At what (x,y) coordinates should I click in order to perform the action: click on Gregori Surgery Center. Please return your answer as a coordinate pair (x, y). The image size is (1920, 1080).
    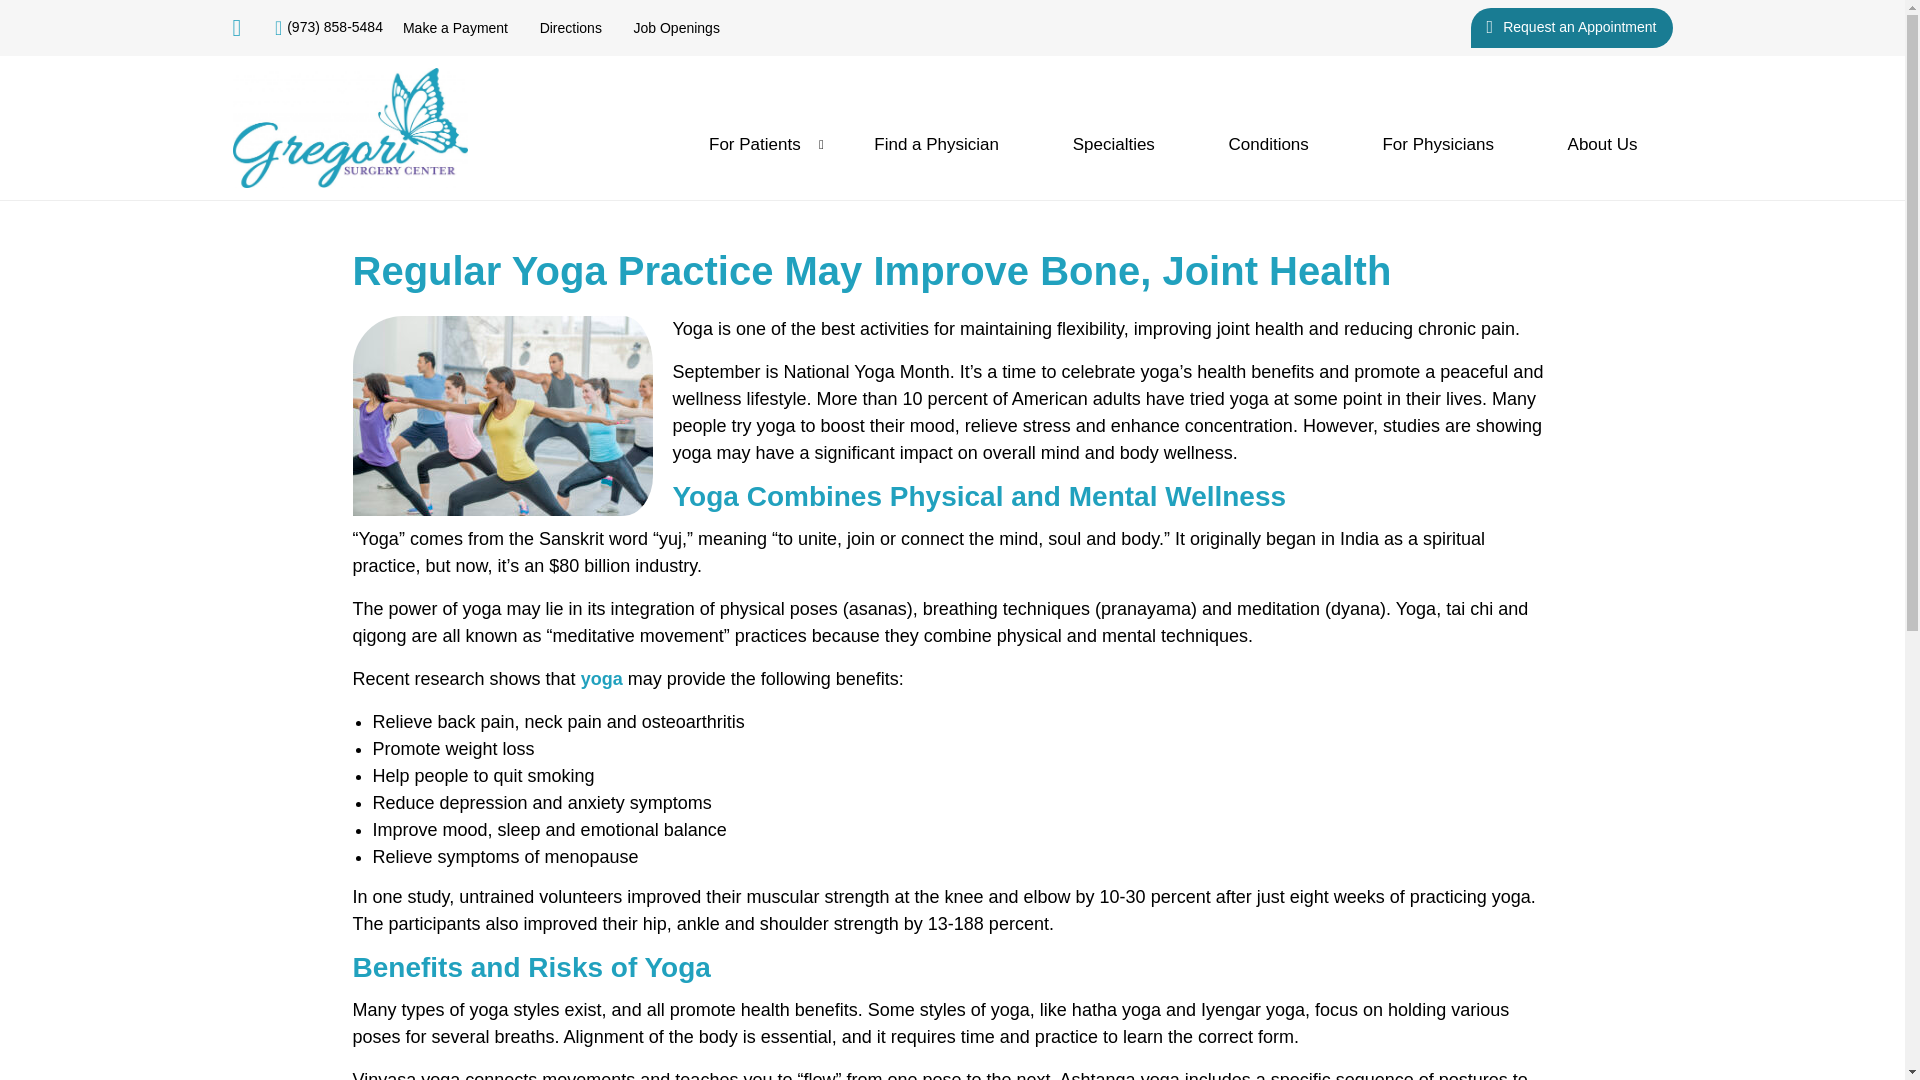
    Looking at the image, I should click on (349, 128).